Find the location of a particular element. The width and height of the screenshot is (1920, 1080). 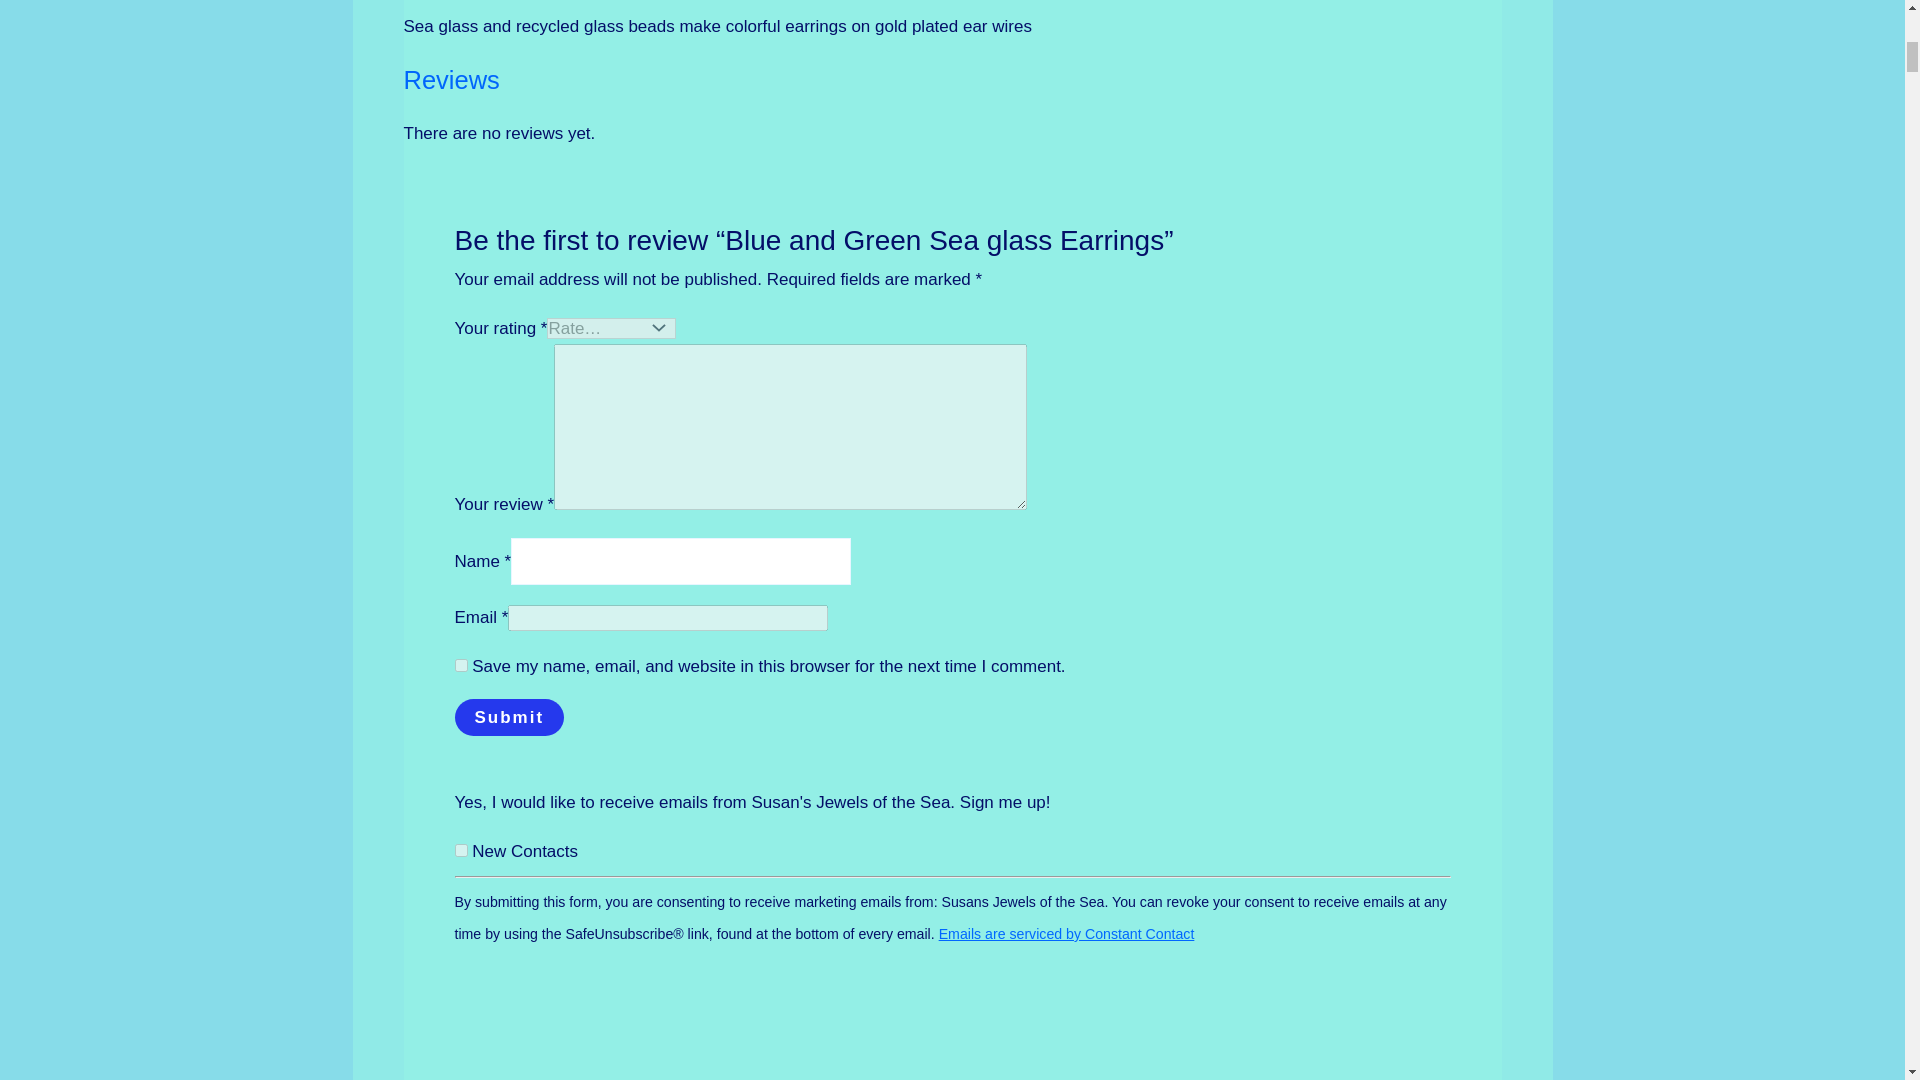

Submit is located at coordinates (508, 716).